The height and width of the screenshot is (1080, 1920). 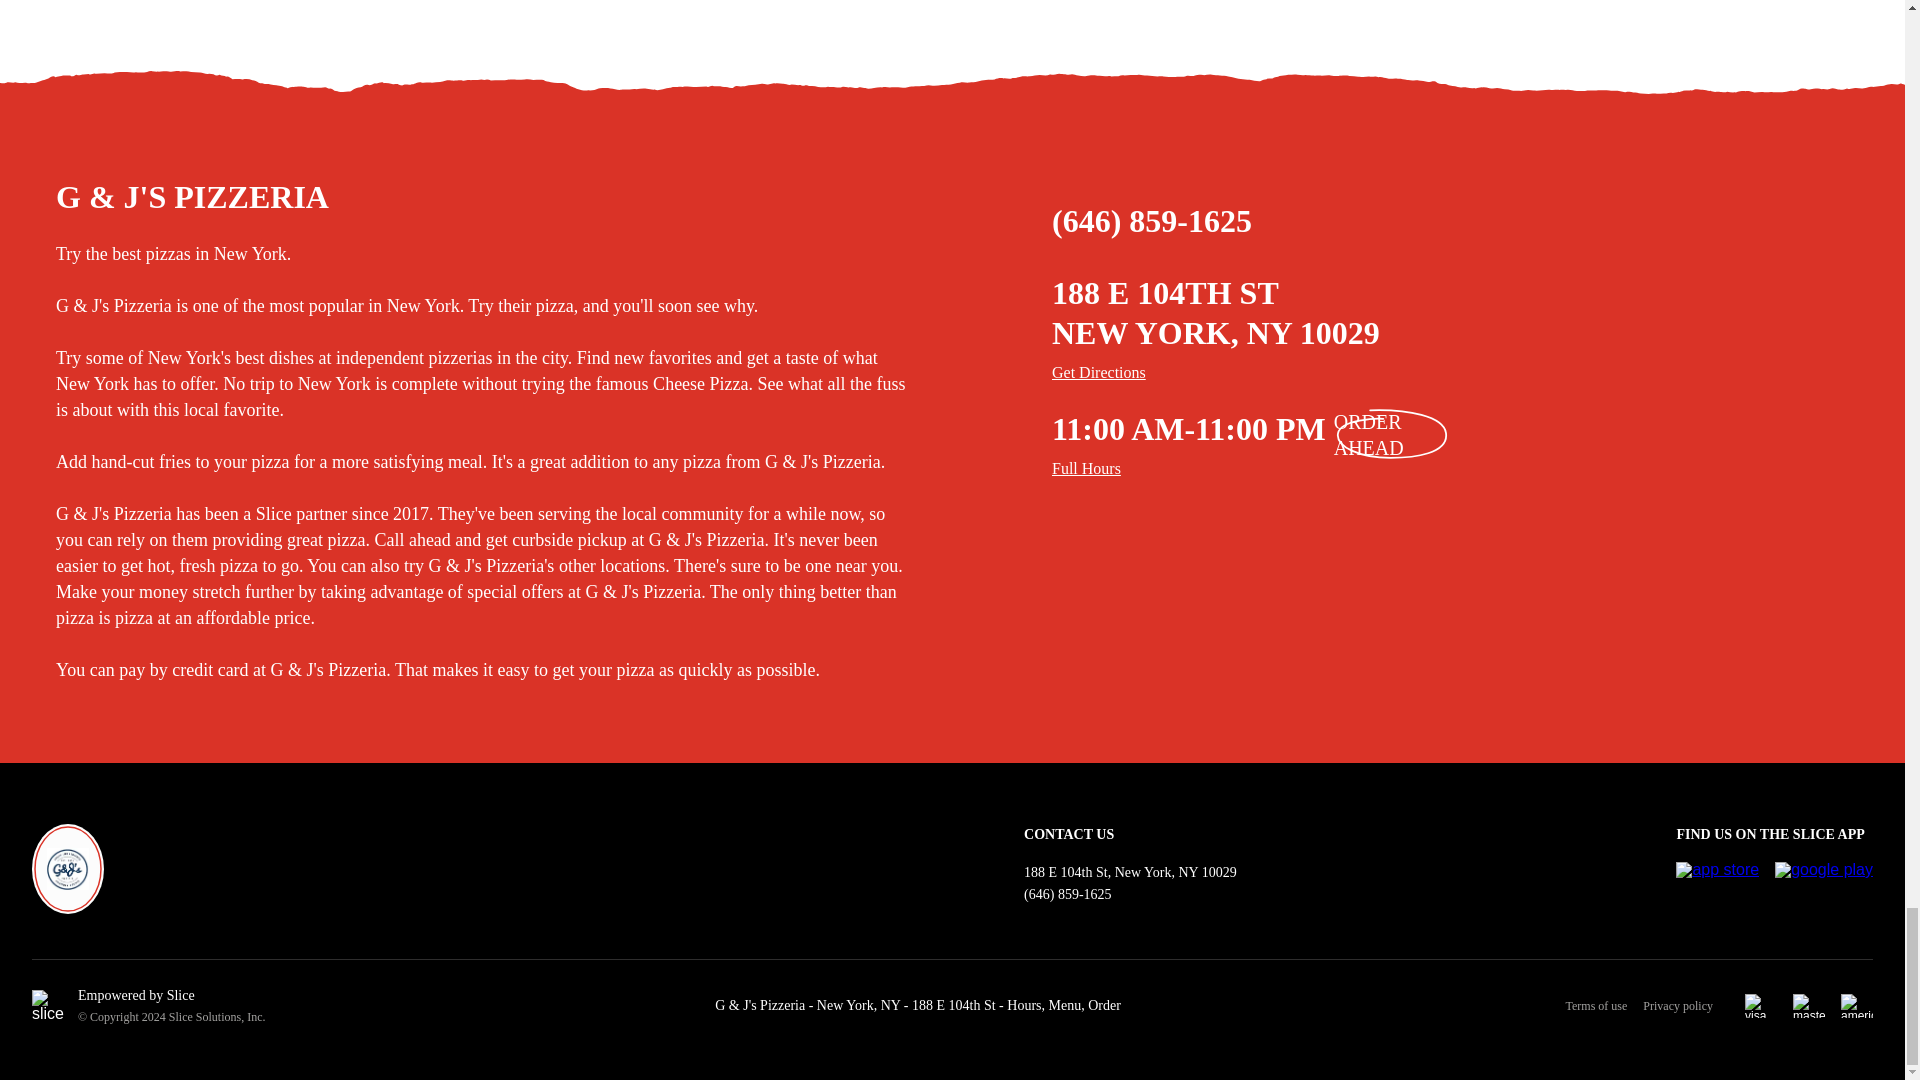 What do you see at coordinates (1476, 372) in the screenshot?
I see `Get Directions` at bounding box center [1476, 372].